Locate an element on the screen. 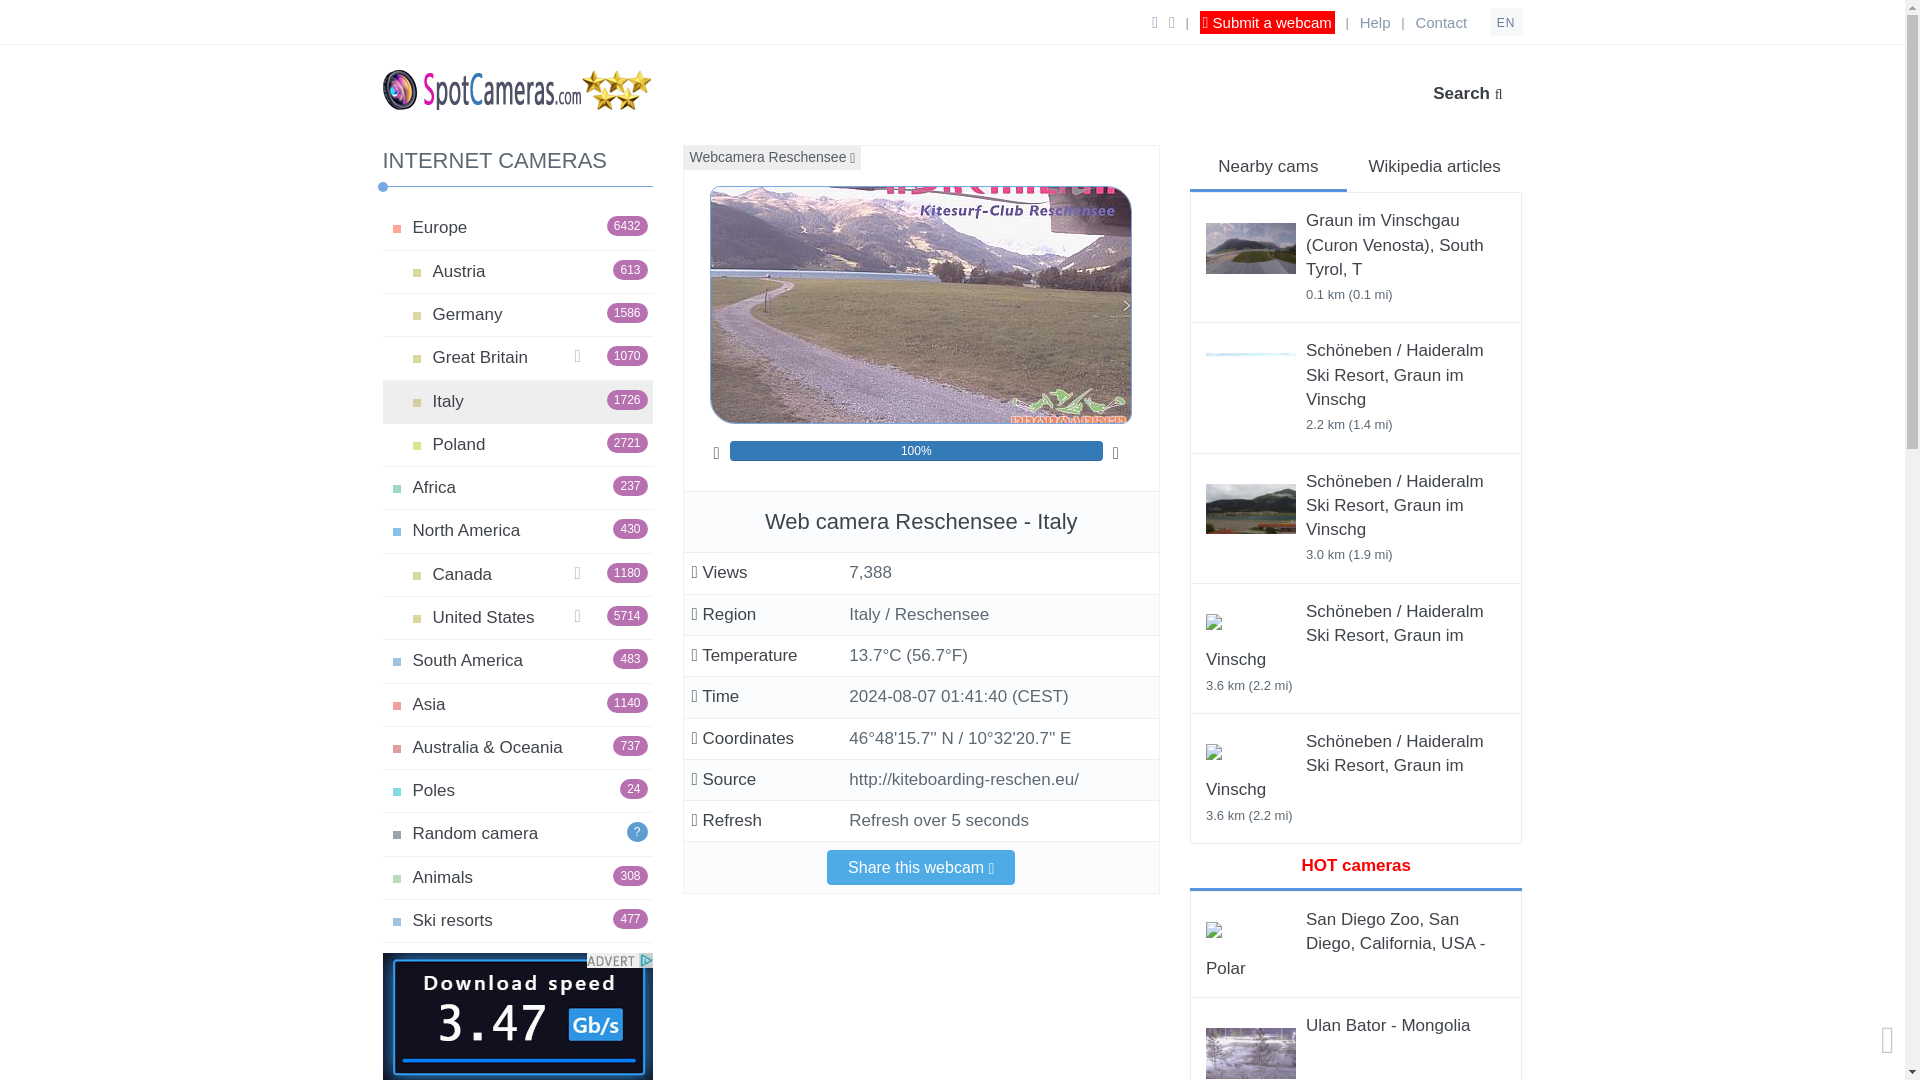 This screenshot has width=1920, height=1080. Submit a webcam is located at coordinates (466, 314).